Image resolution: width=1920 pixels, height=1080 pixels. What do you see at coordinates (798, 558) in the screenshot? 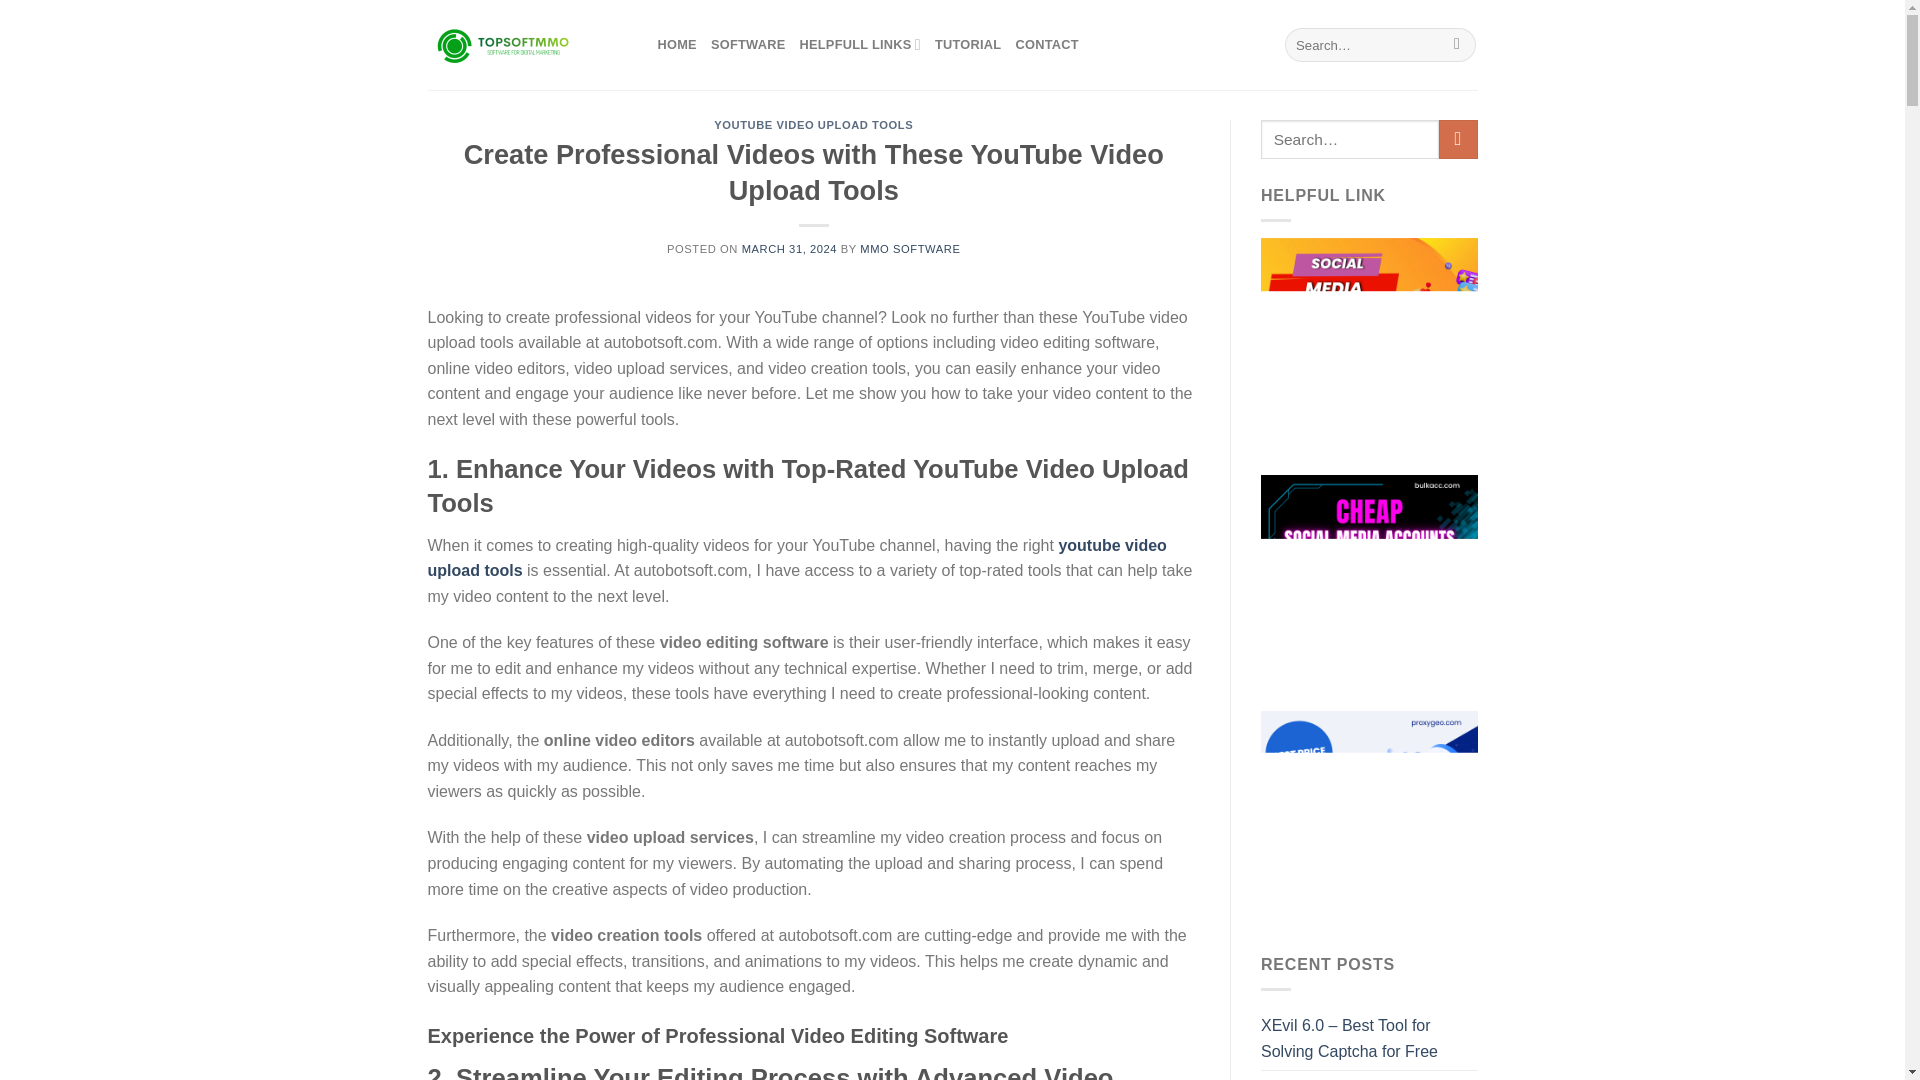
I see `youtube video upload tools` at bounding box center [798, 558].